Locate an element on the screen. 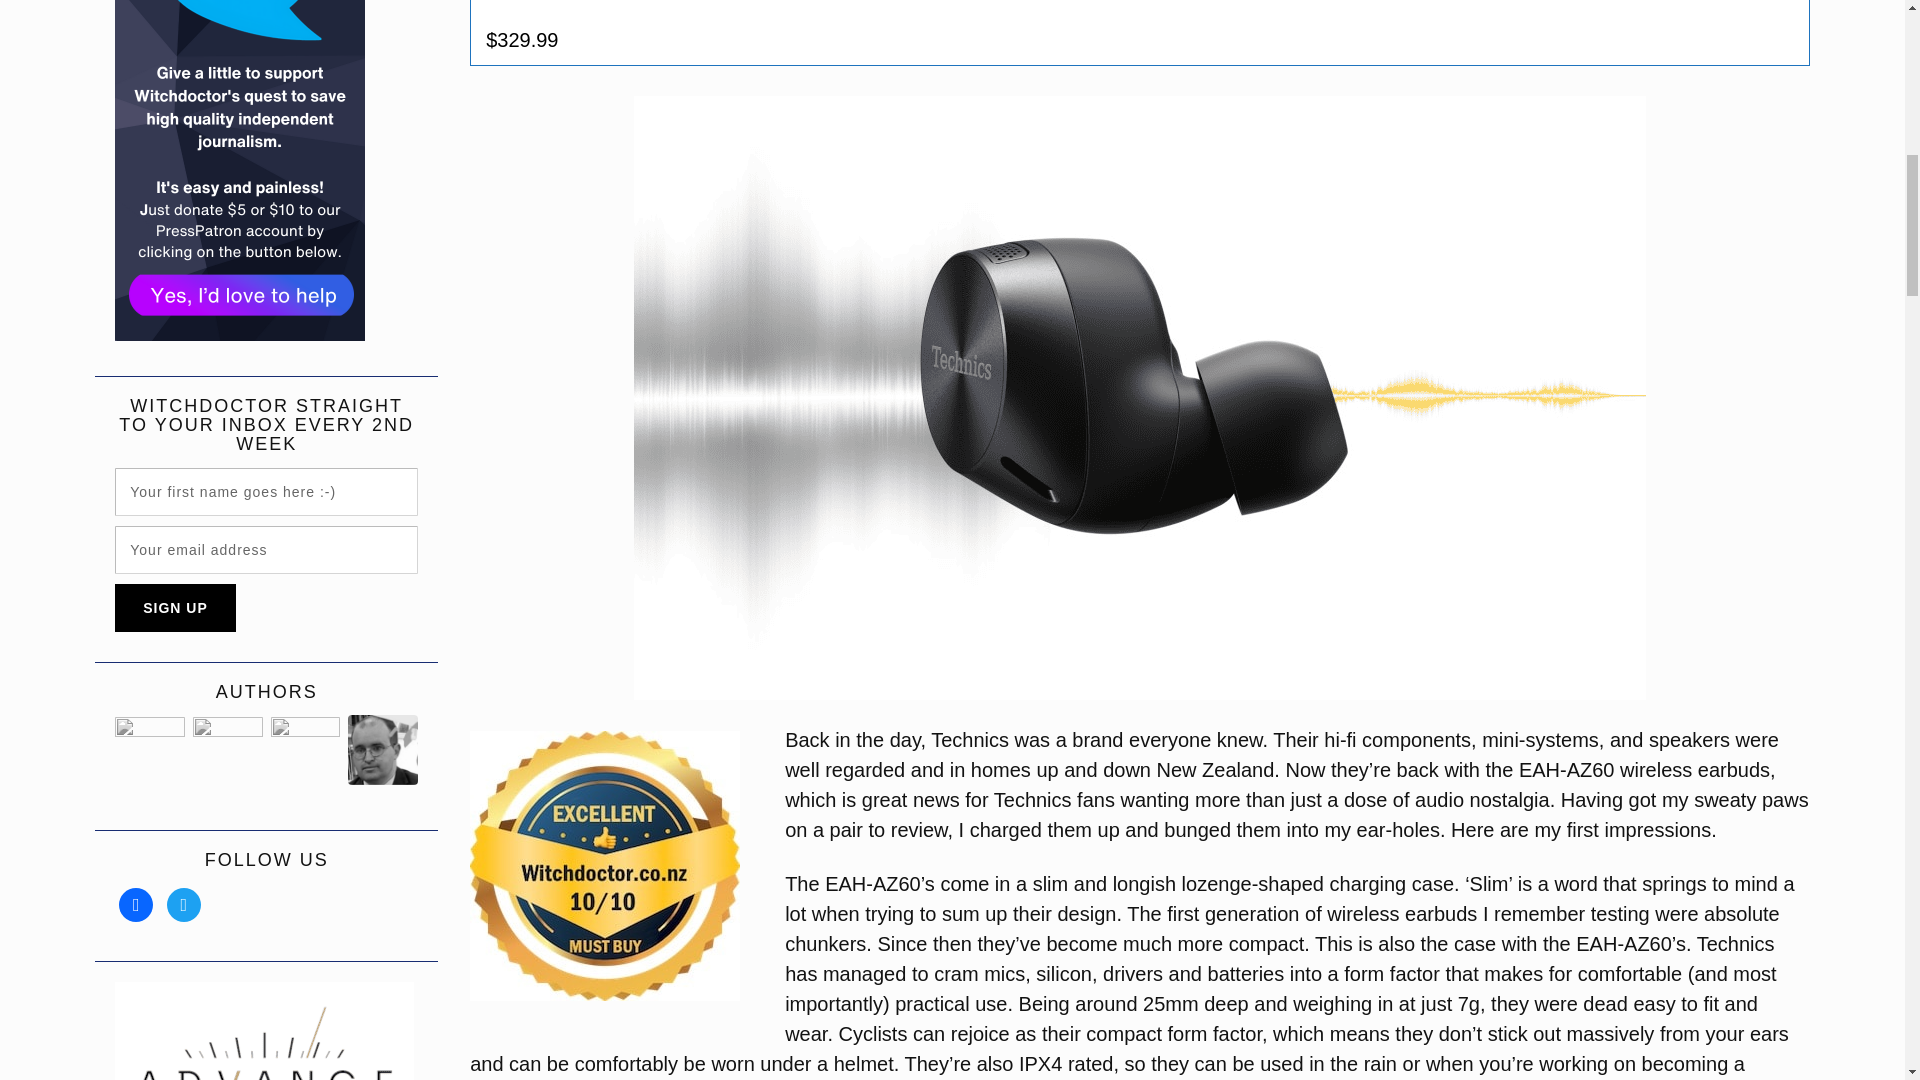 The height and width of the screenshot is (1080, 1920). AshK is located at coordinates (306, 750).